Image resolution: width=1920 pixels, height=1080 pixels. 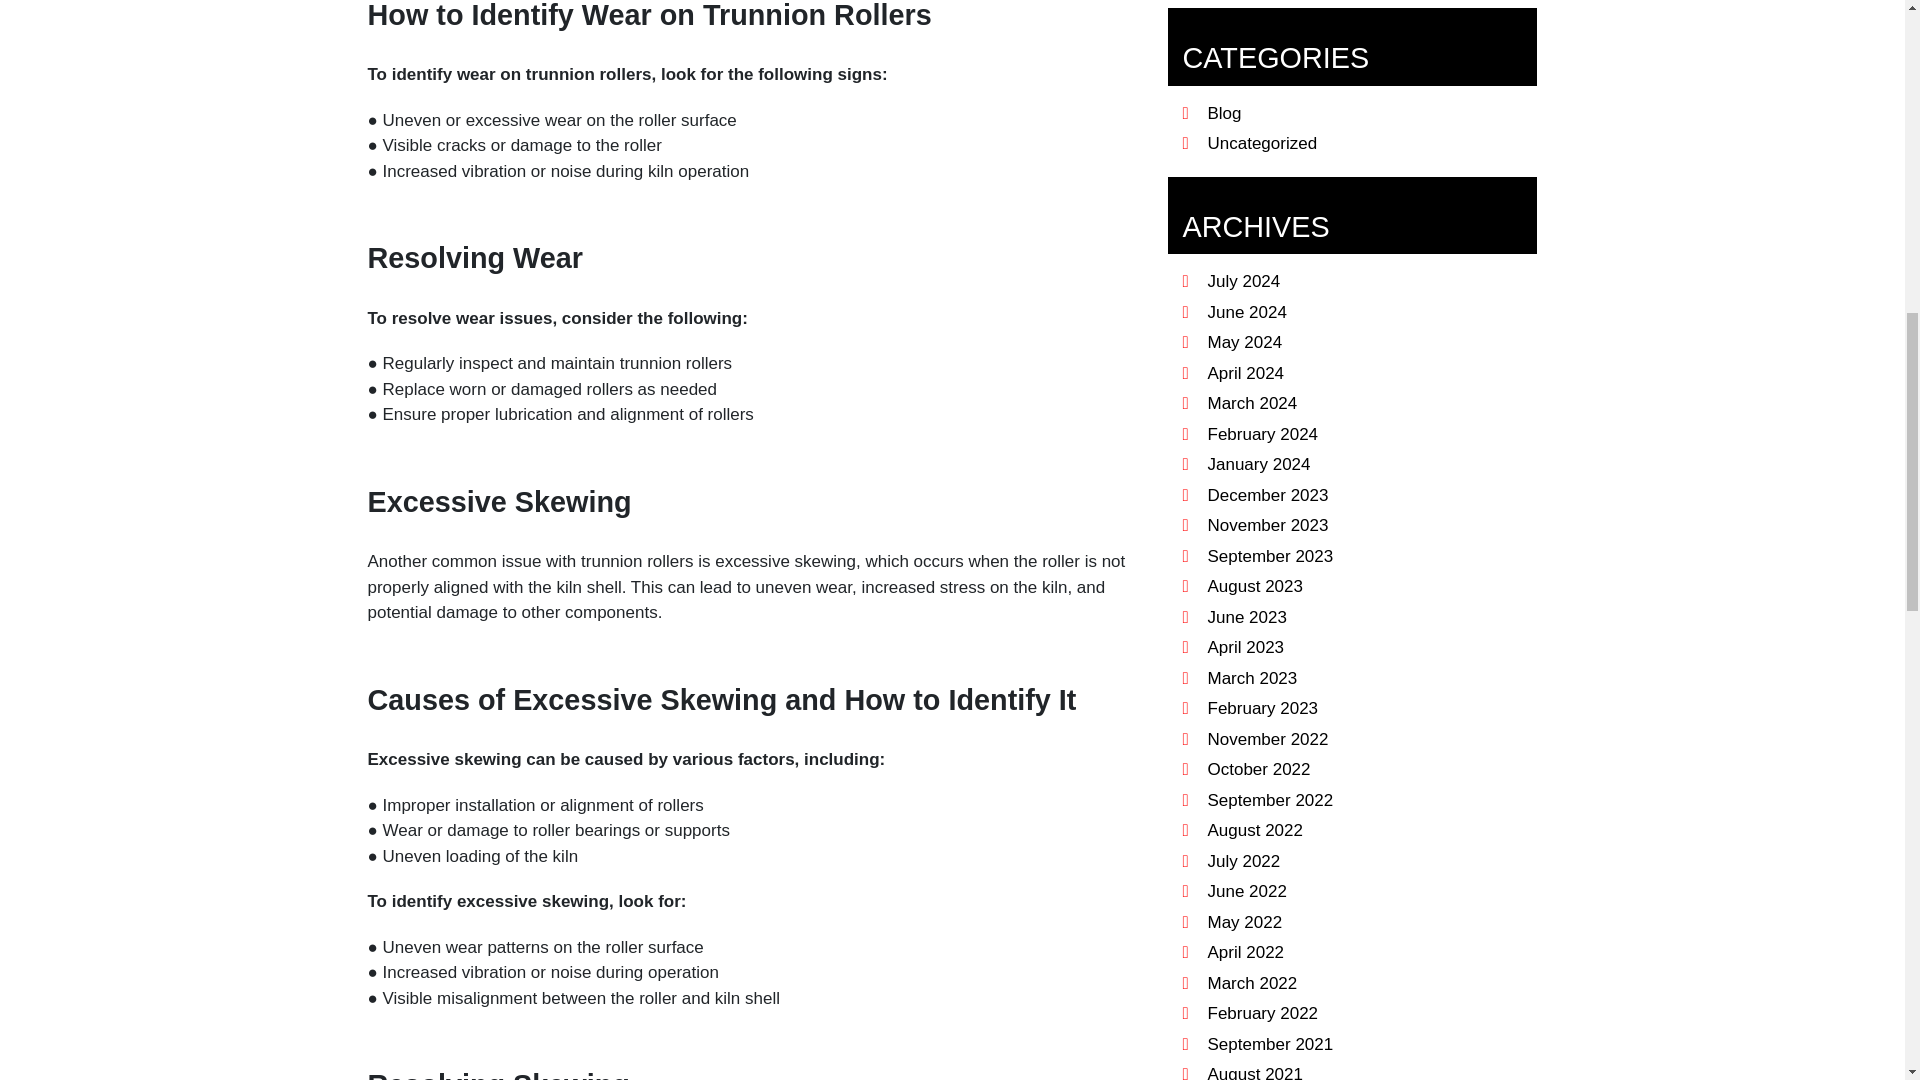 I want to click on January 2024, so click(x=1254, y=464).